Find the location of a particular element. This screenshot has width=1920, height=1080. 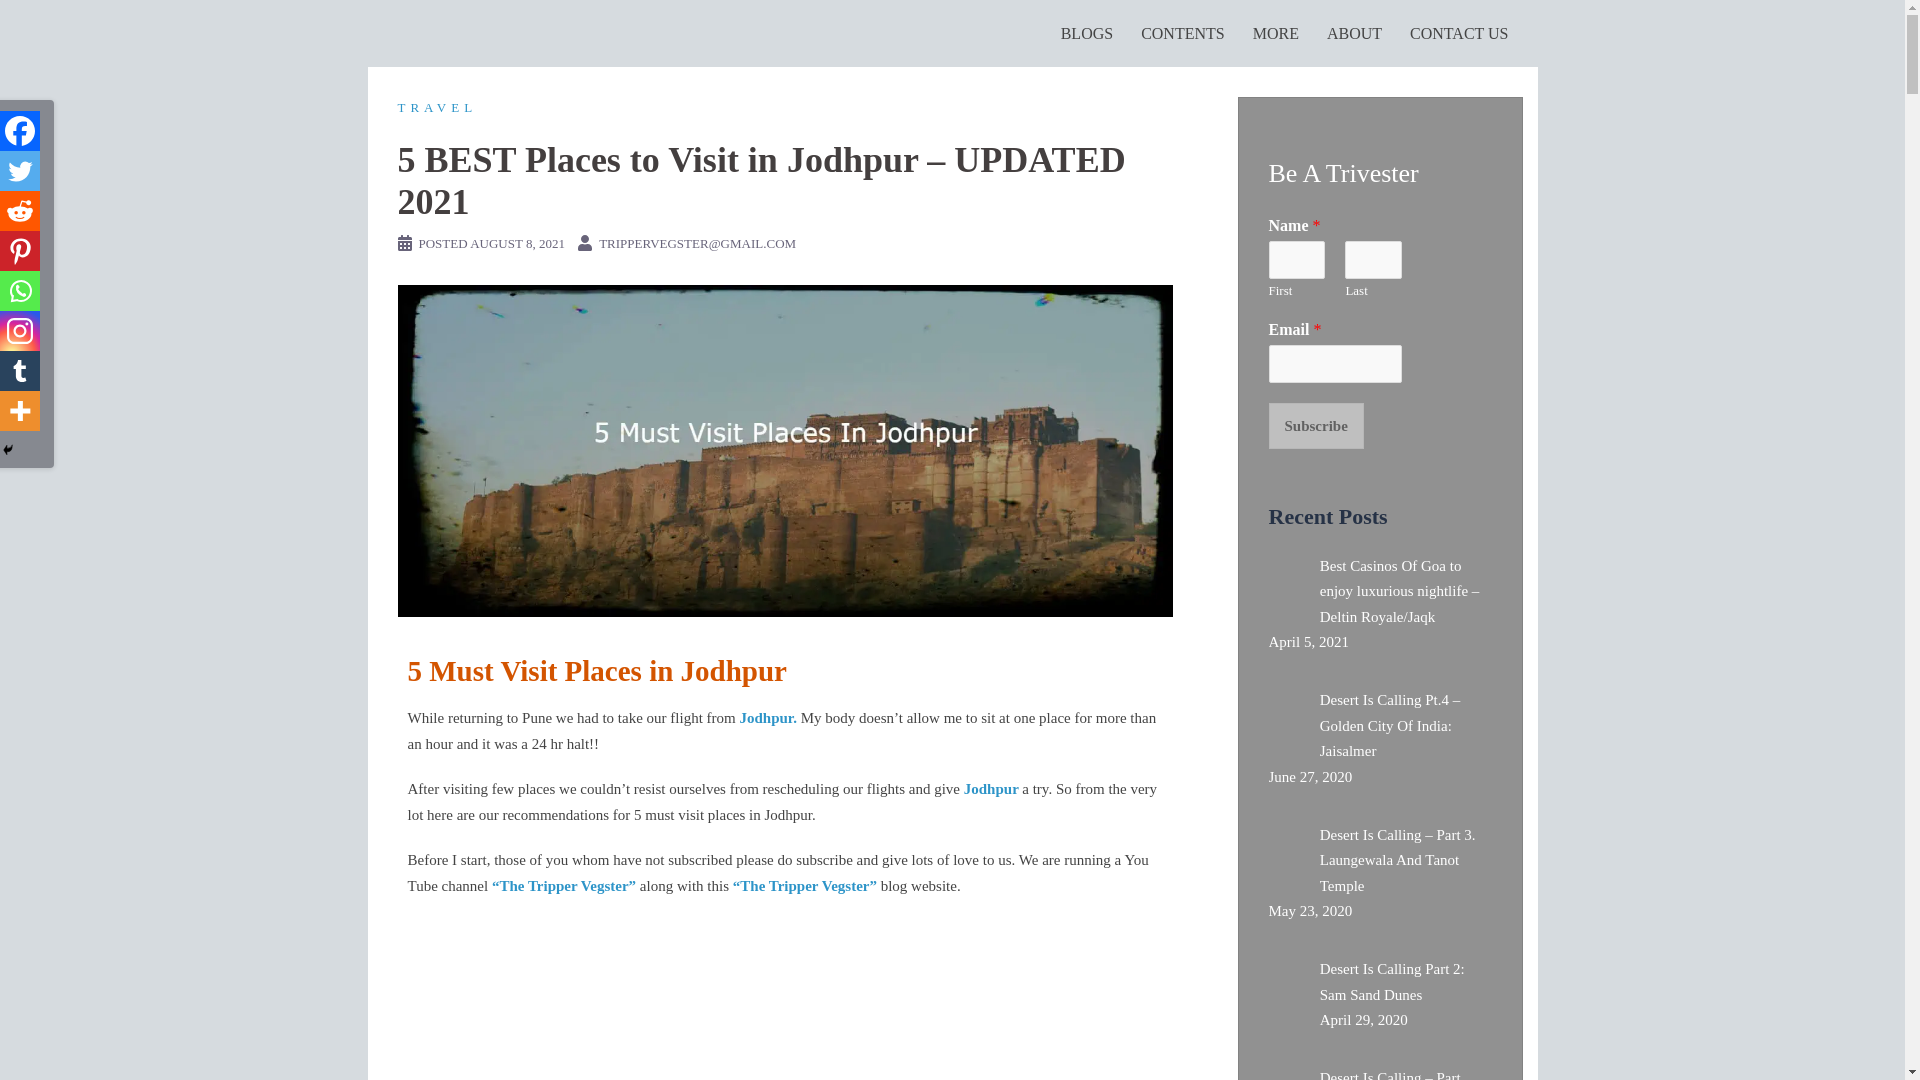

The Tripper Vegster is located at coordinates (450, 31).